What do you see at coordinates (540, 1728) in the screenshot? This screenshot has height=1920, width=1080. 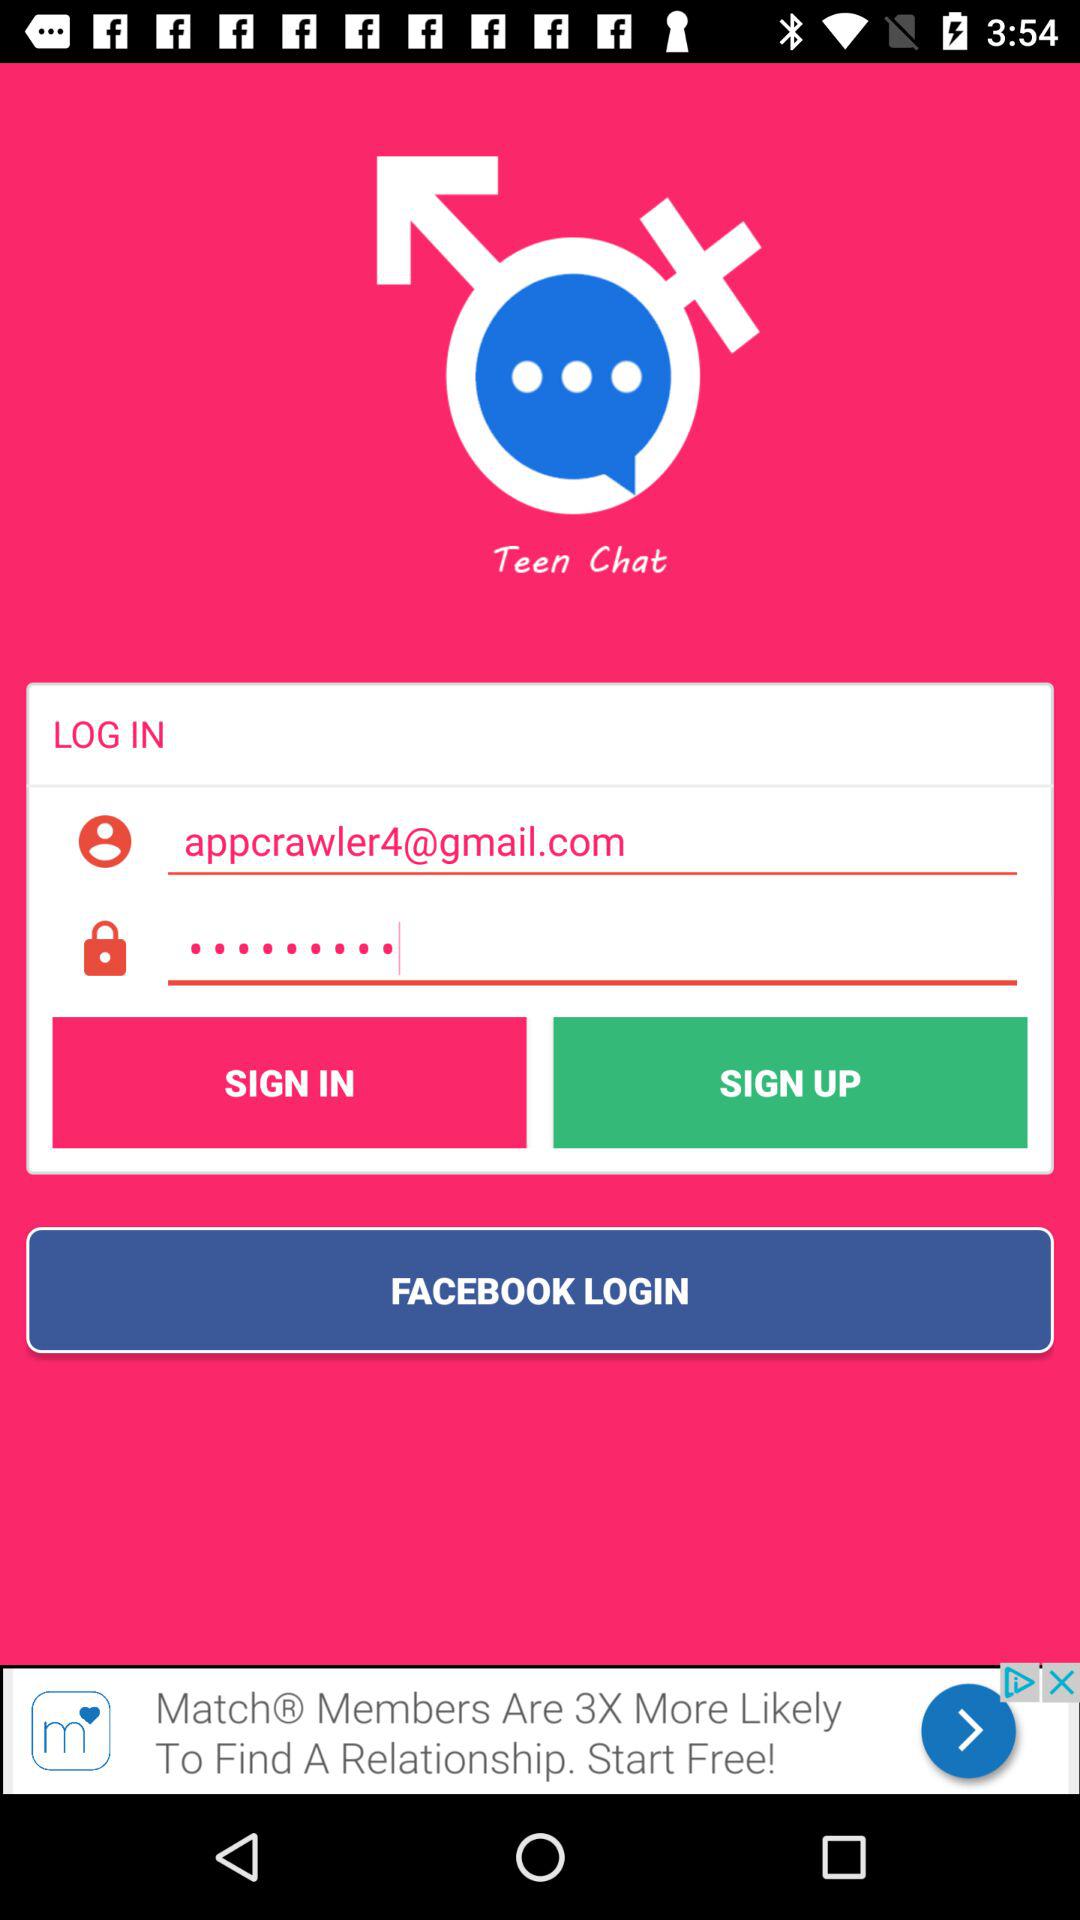 I see `advertisement page` at bounding box center [540, 1728].